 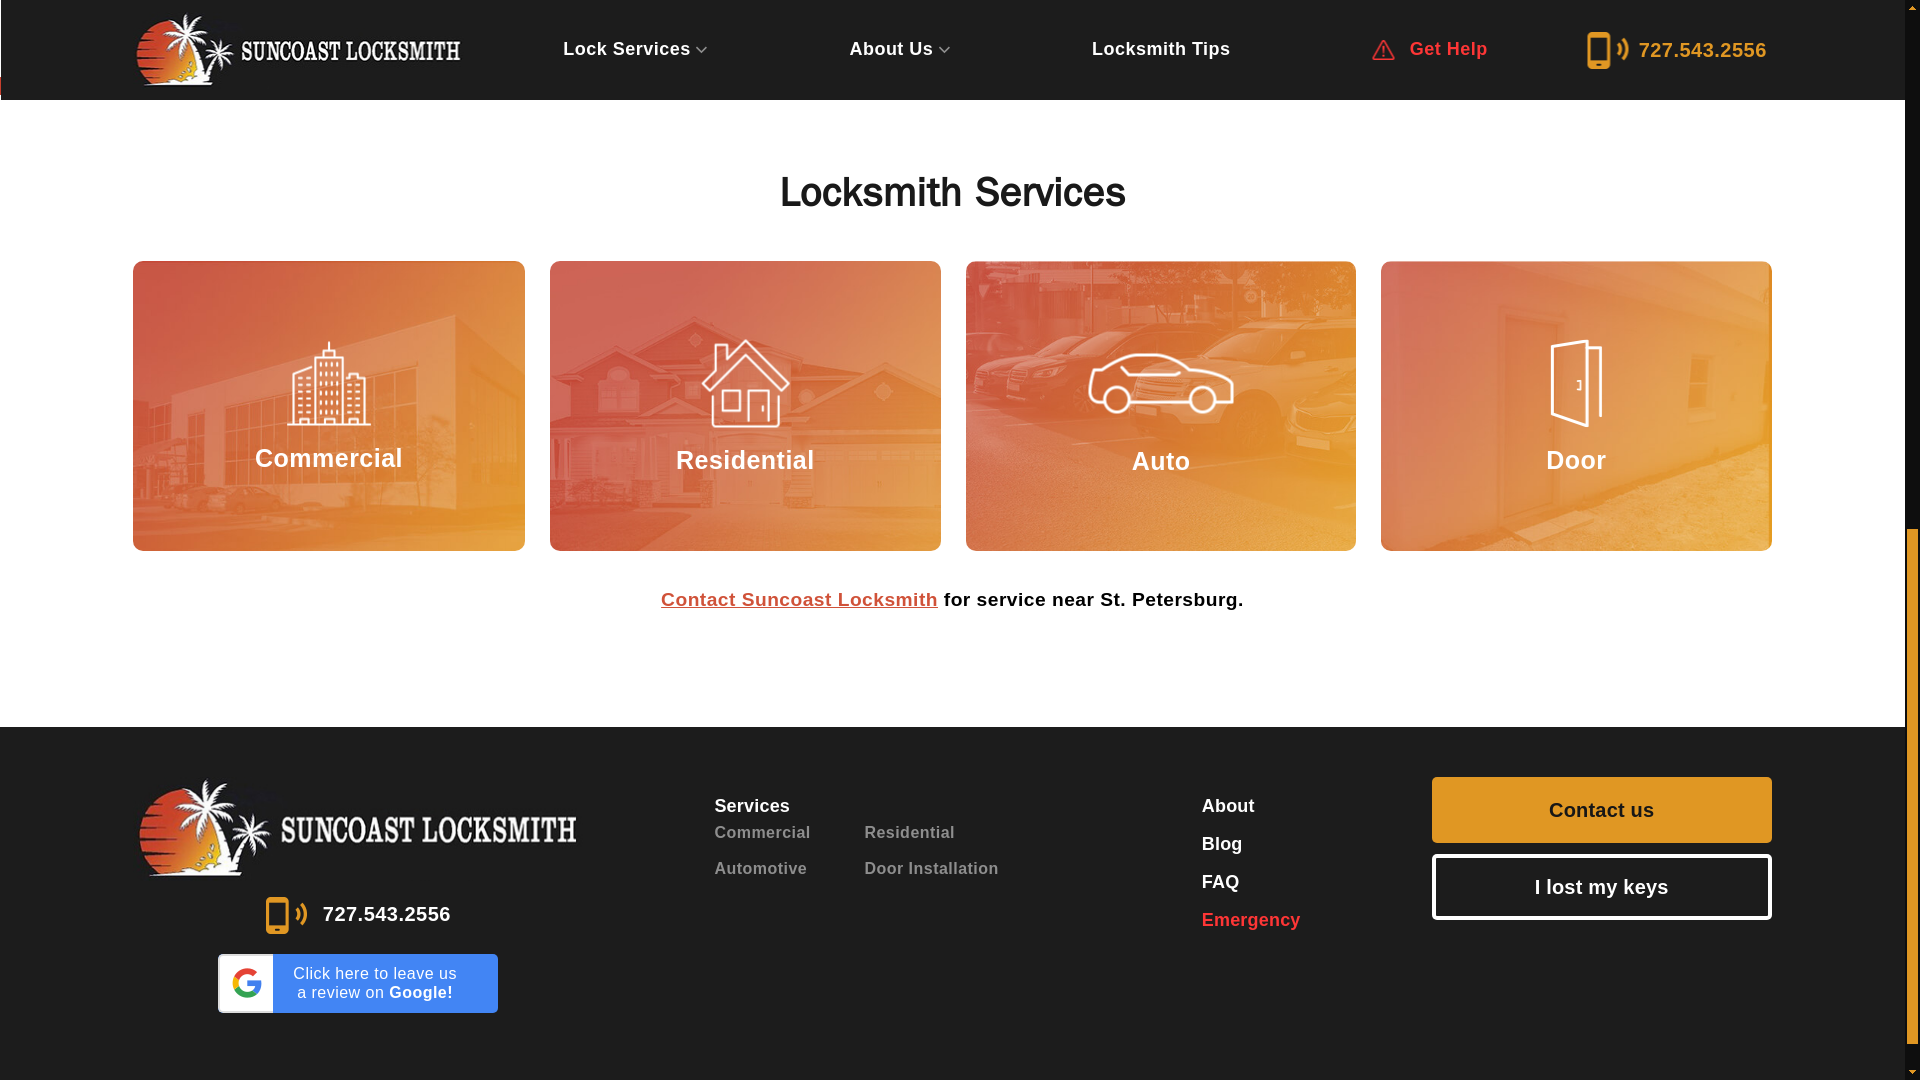 What do you see at coordinates (1160, 406) in the screenshot?
I see `Auto` at bounding box center [1160, 406].